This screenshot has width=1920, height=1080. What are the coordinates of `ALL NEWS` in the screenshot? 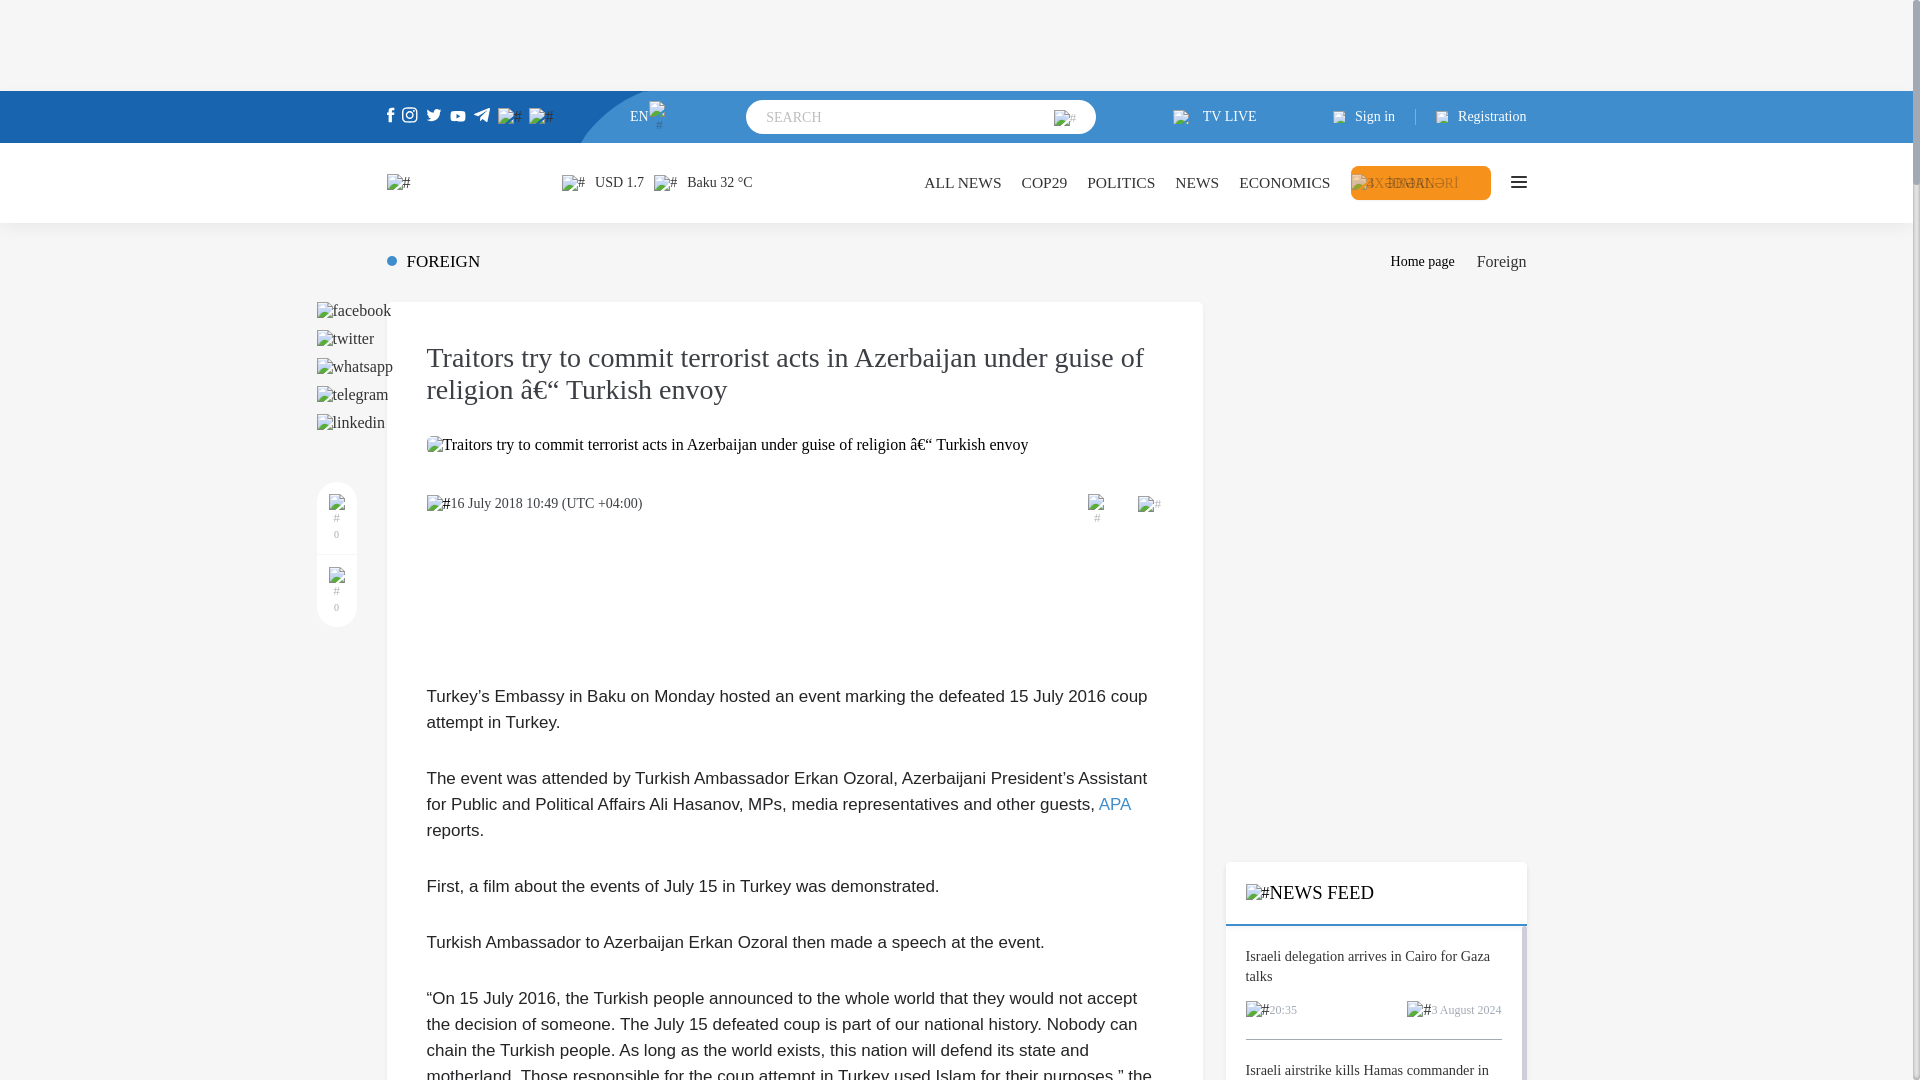 It's located at (962, 182).